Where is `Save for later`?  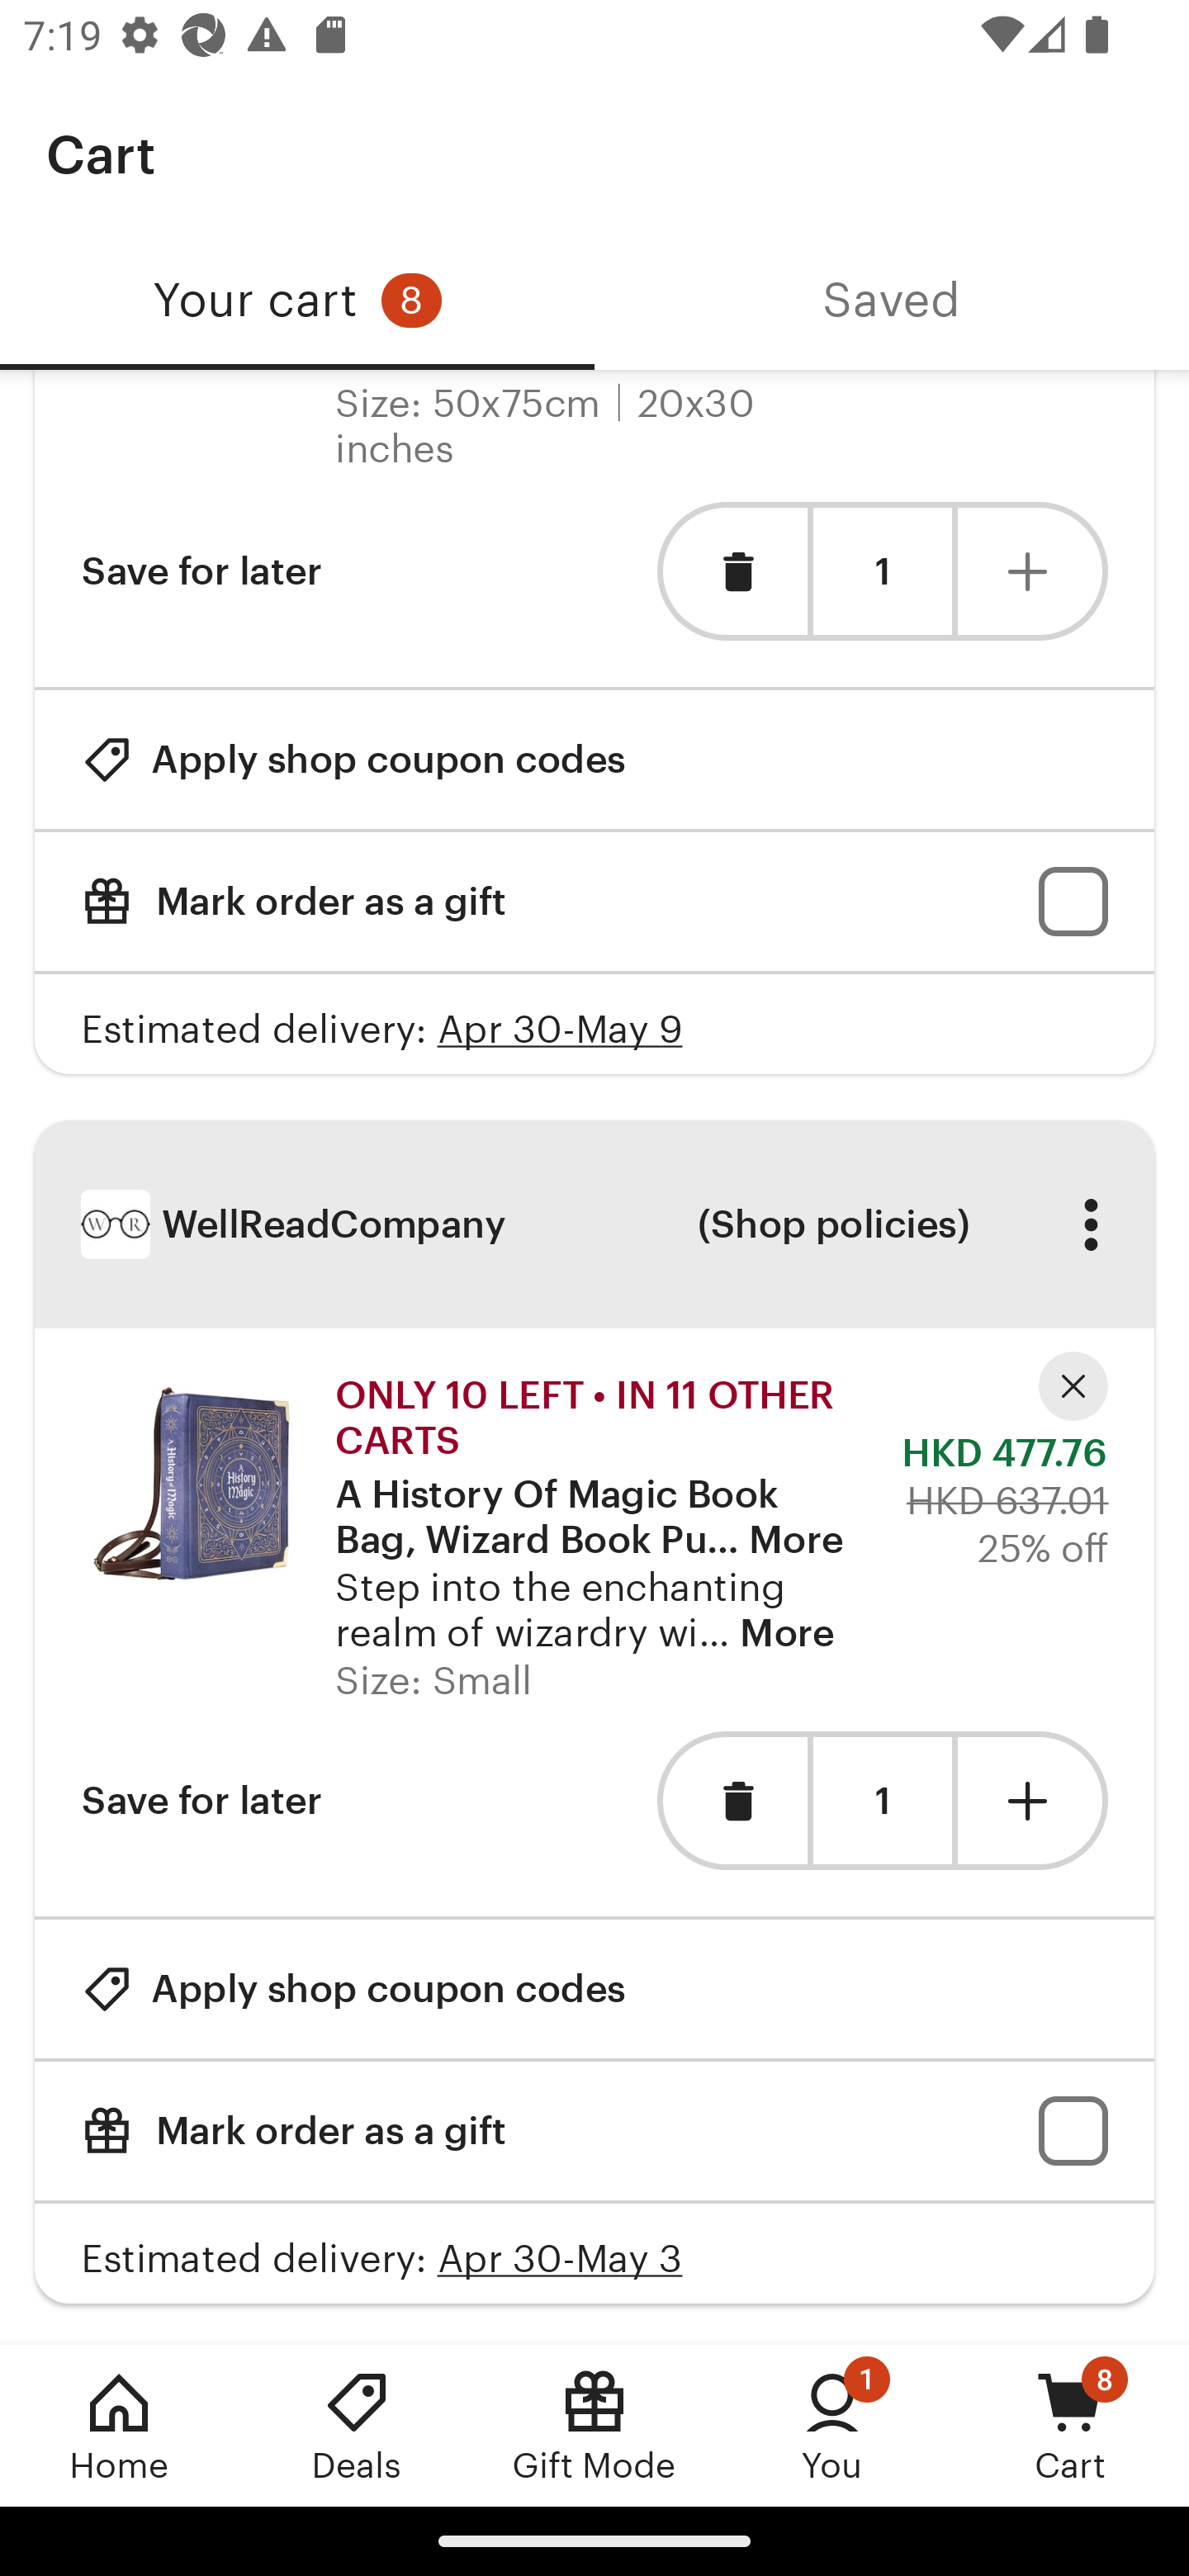 Save for later is located at coordinates (201, 1800).